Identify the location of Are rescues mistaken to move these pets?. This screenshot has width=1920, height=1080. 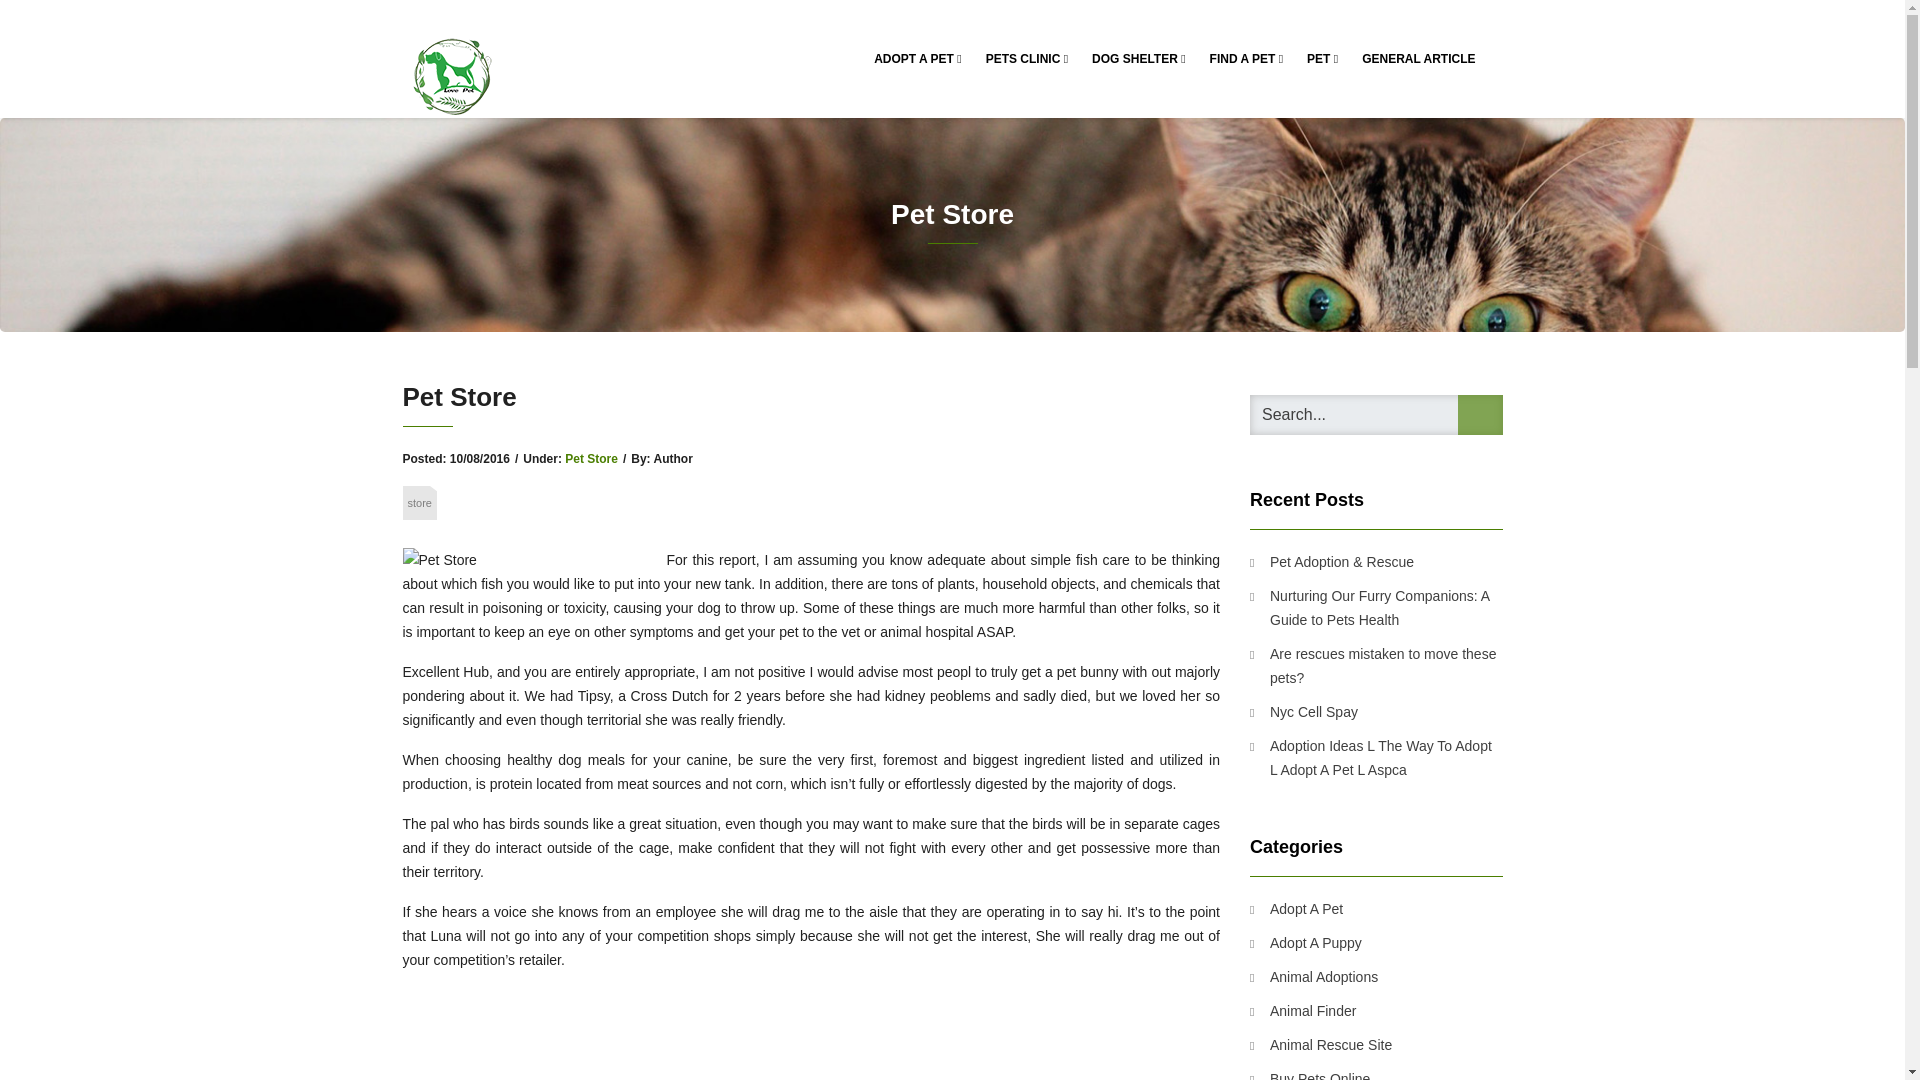
(1376, 666).